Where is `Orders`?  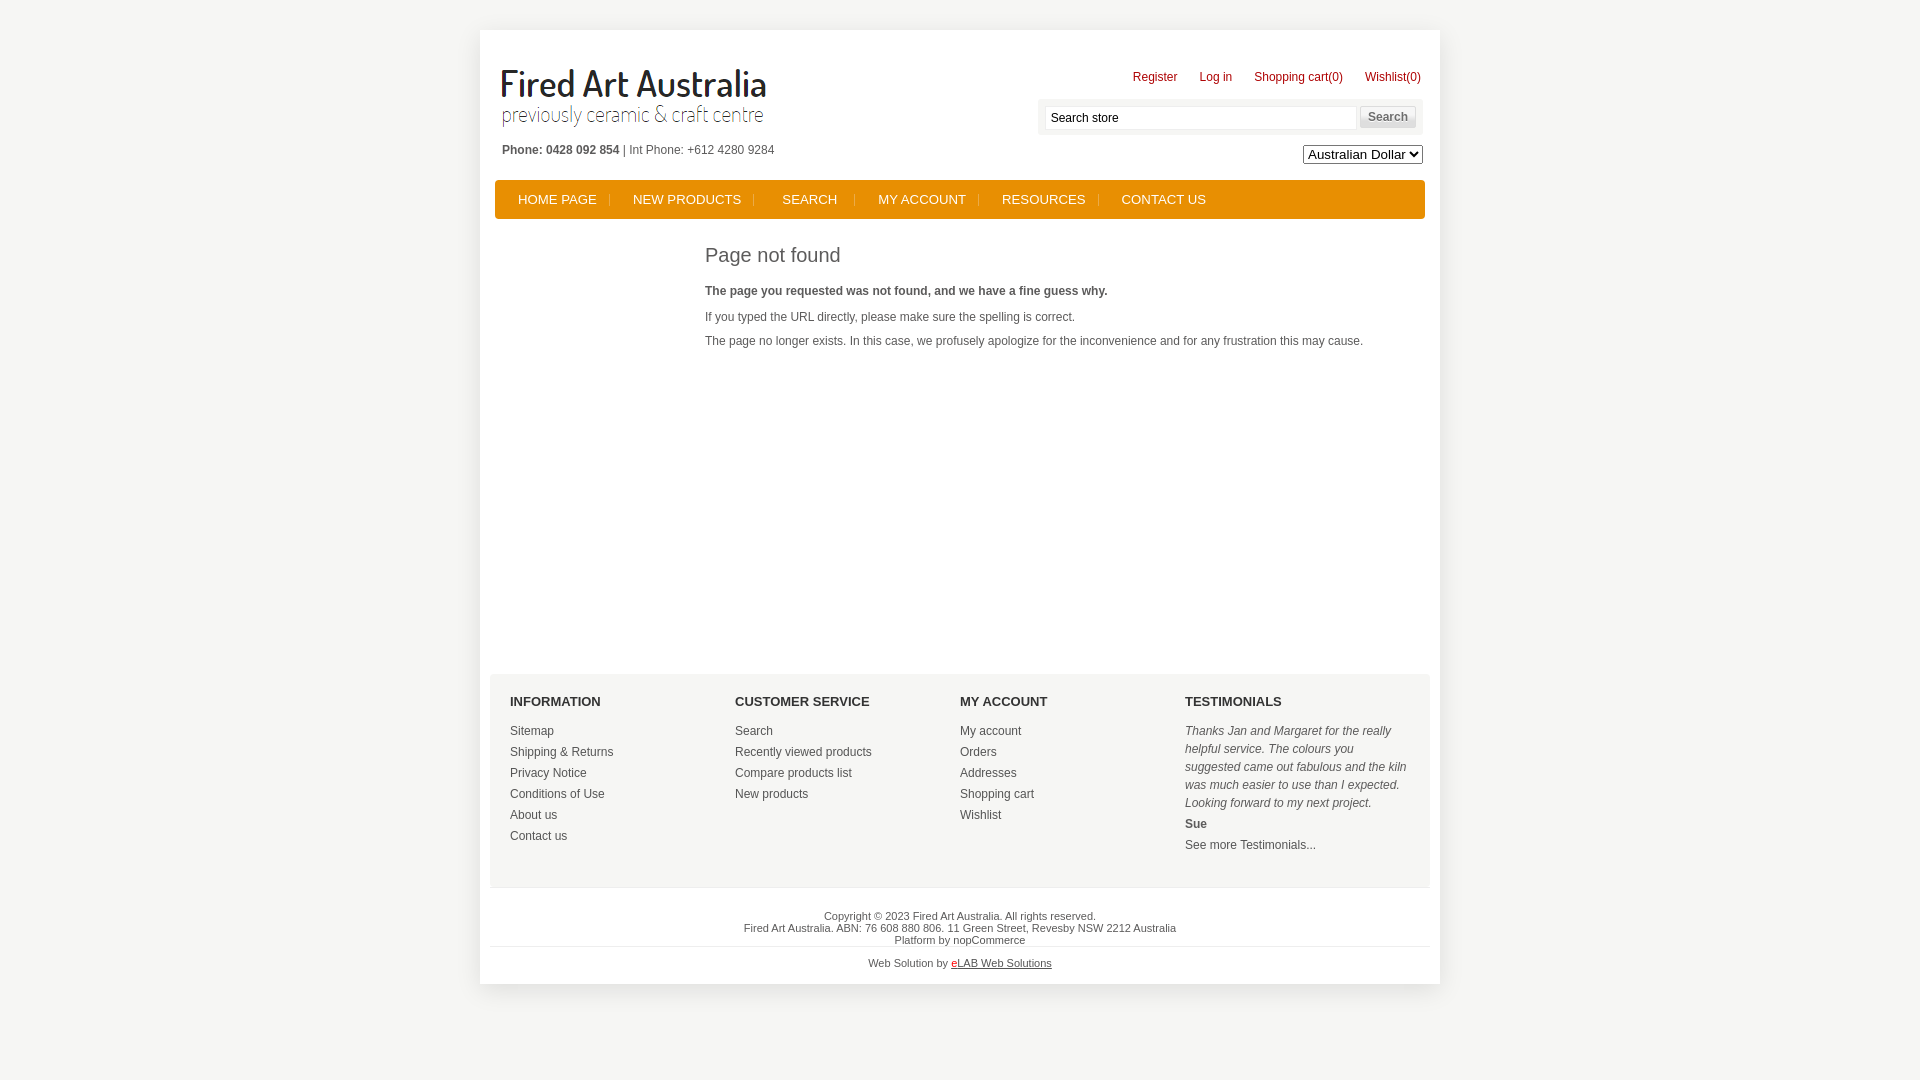
Orders is located at coordinates (978, 752).